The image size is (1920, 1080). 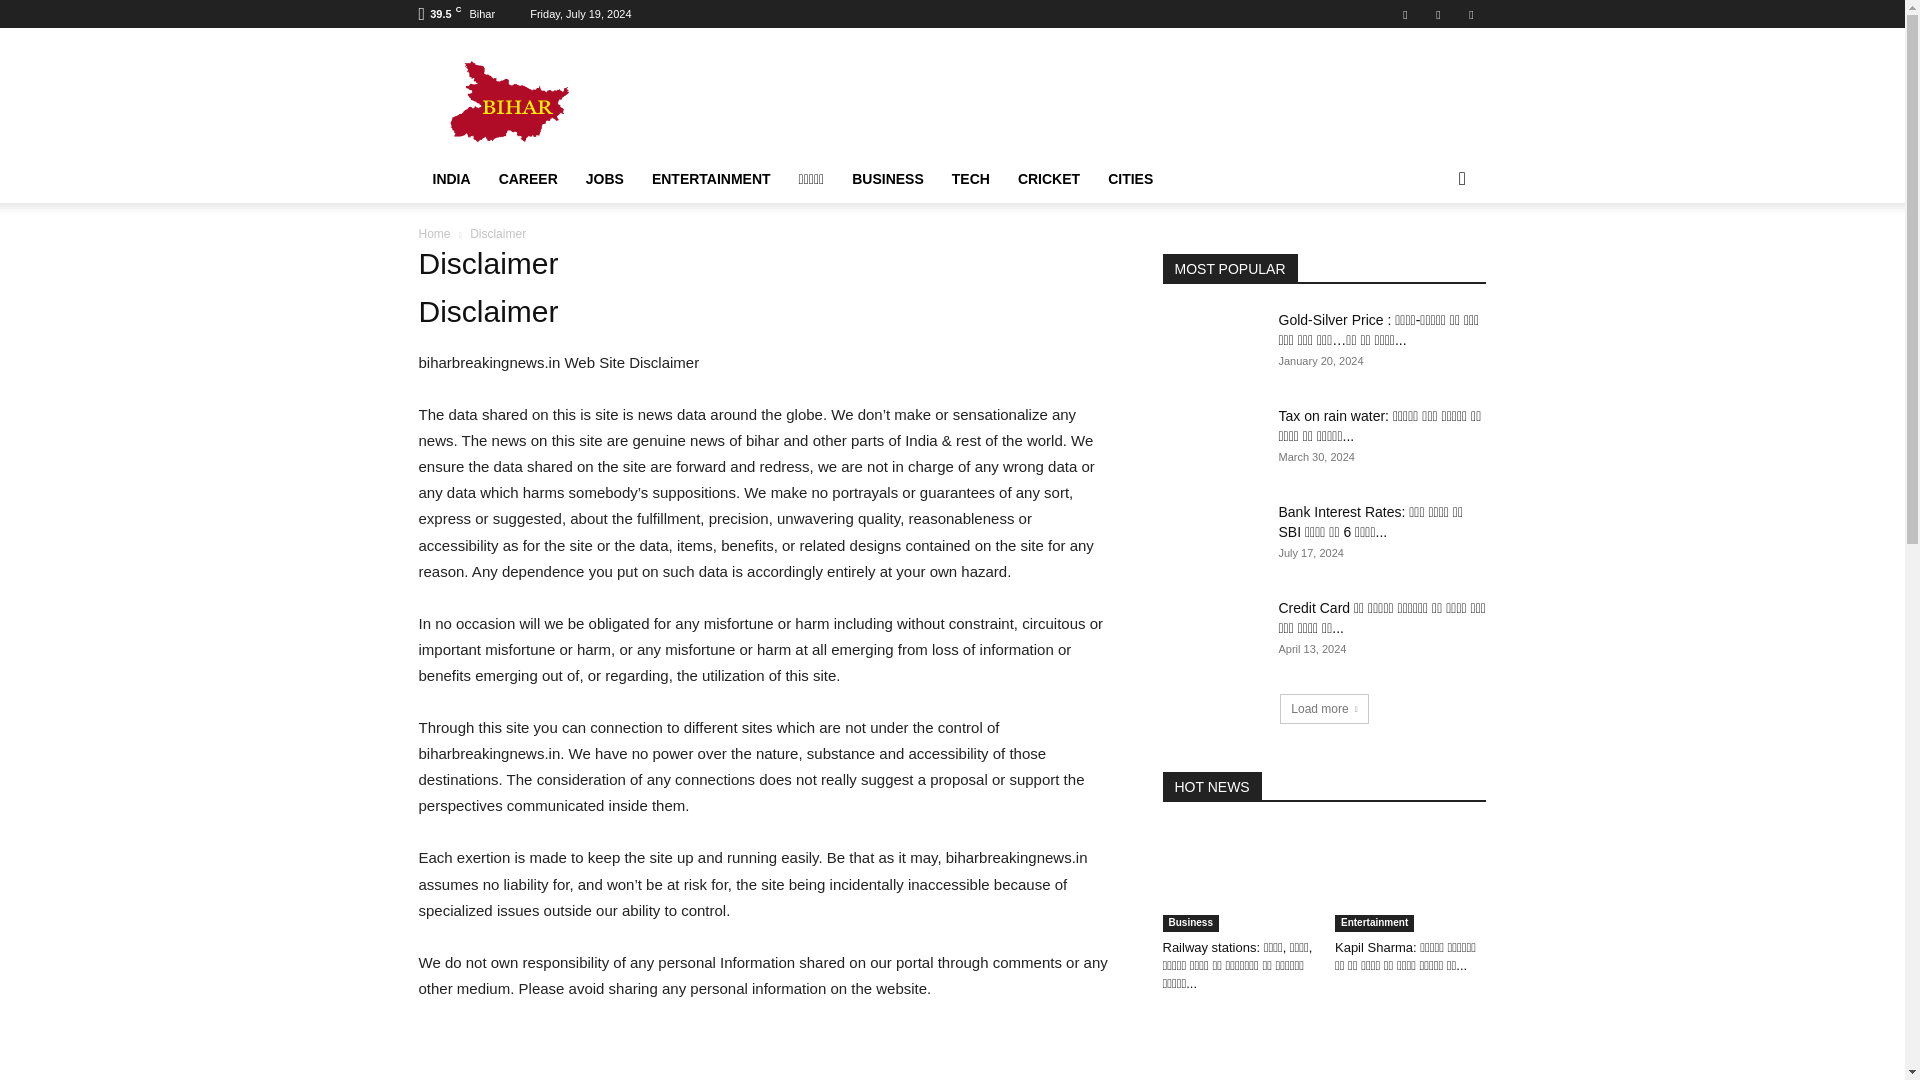 I want to click on Telegram, so click(x=1438, y=14).